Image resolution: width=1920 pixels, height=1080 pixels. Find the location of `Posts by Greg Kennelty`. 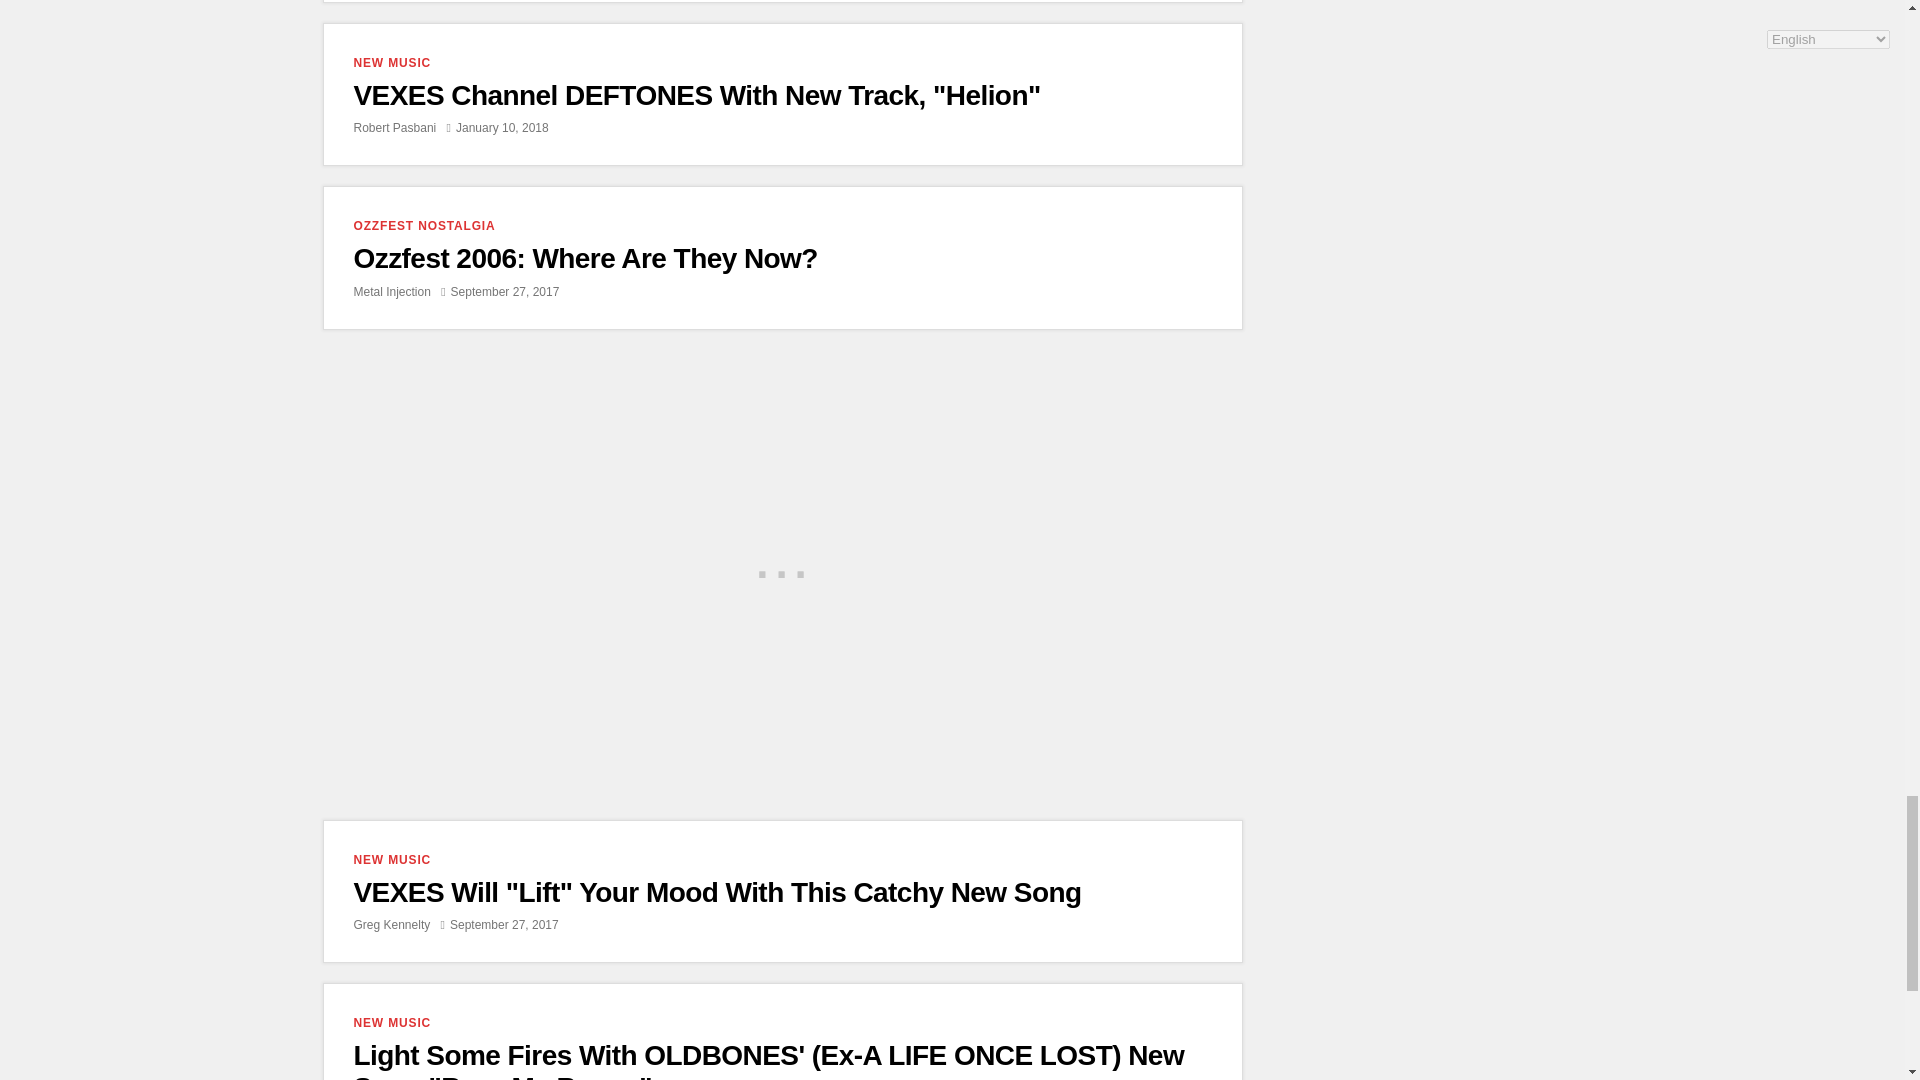

Posts by Greg Kennelty is located at coordinates (392, 925).